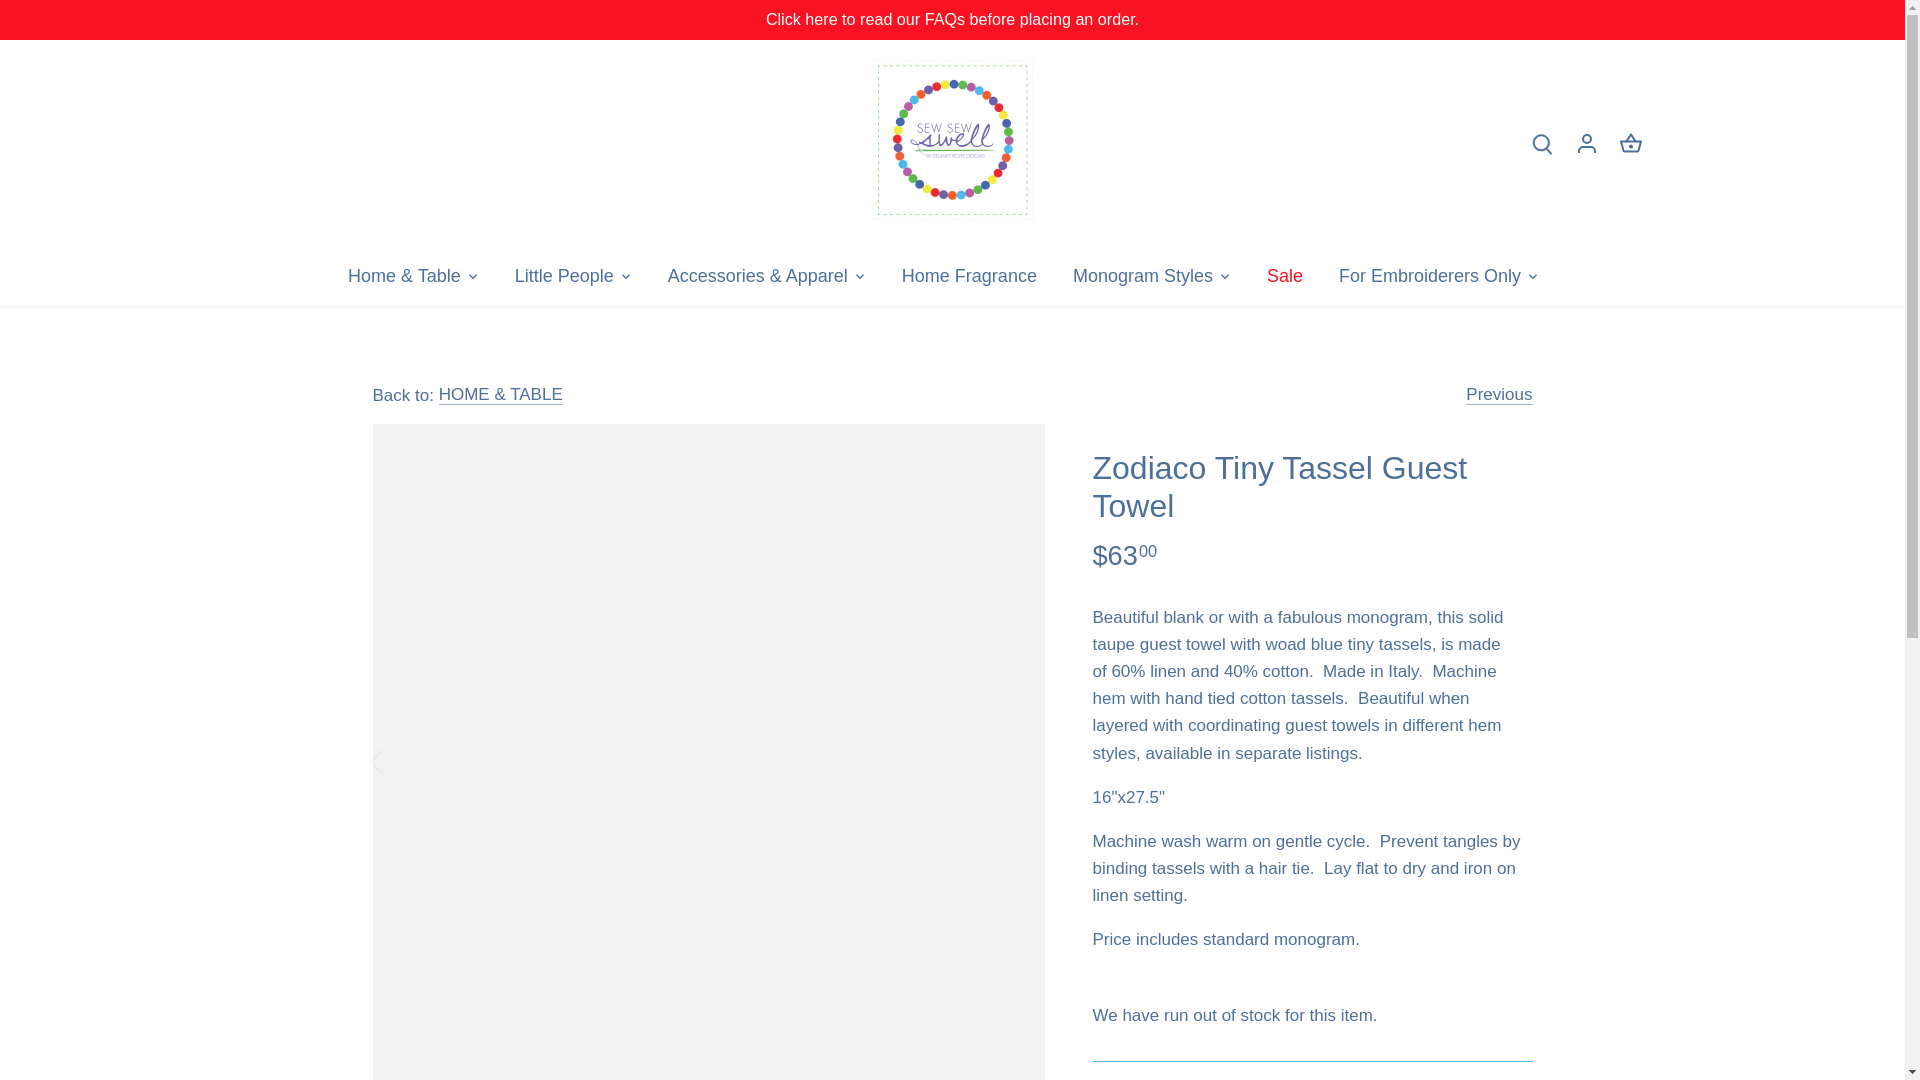 The image size is (1920, 1080). Describe the element at coordinates (1430, 276) in the screenshot. I see `For Embroiderers Only` at that location.